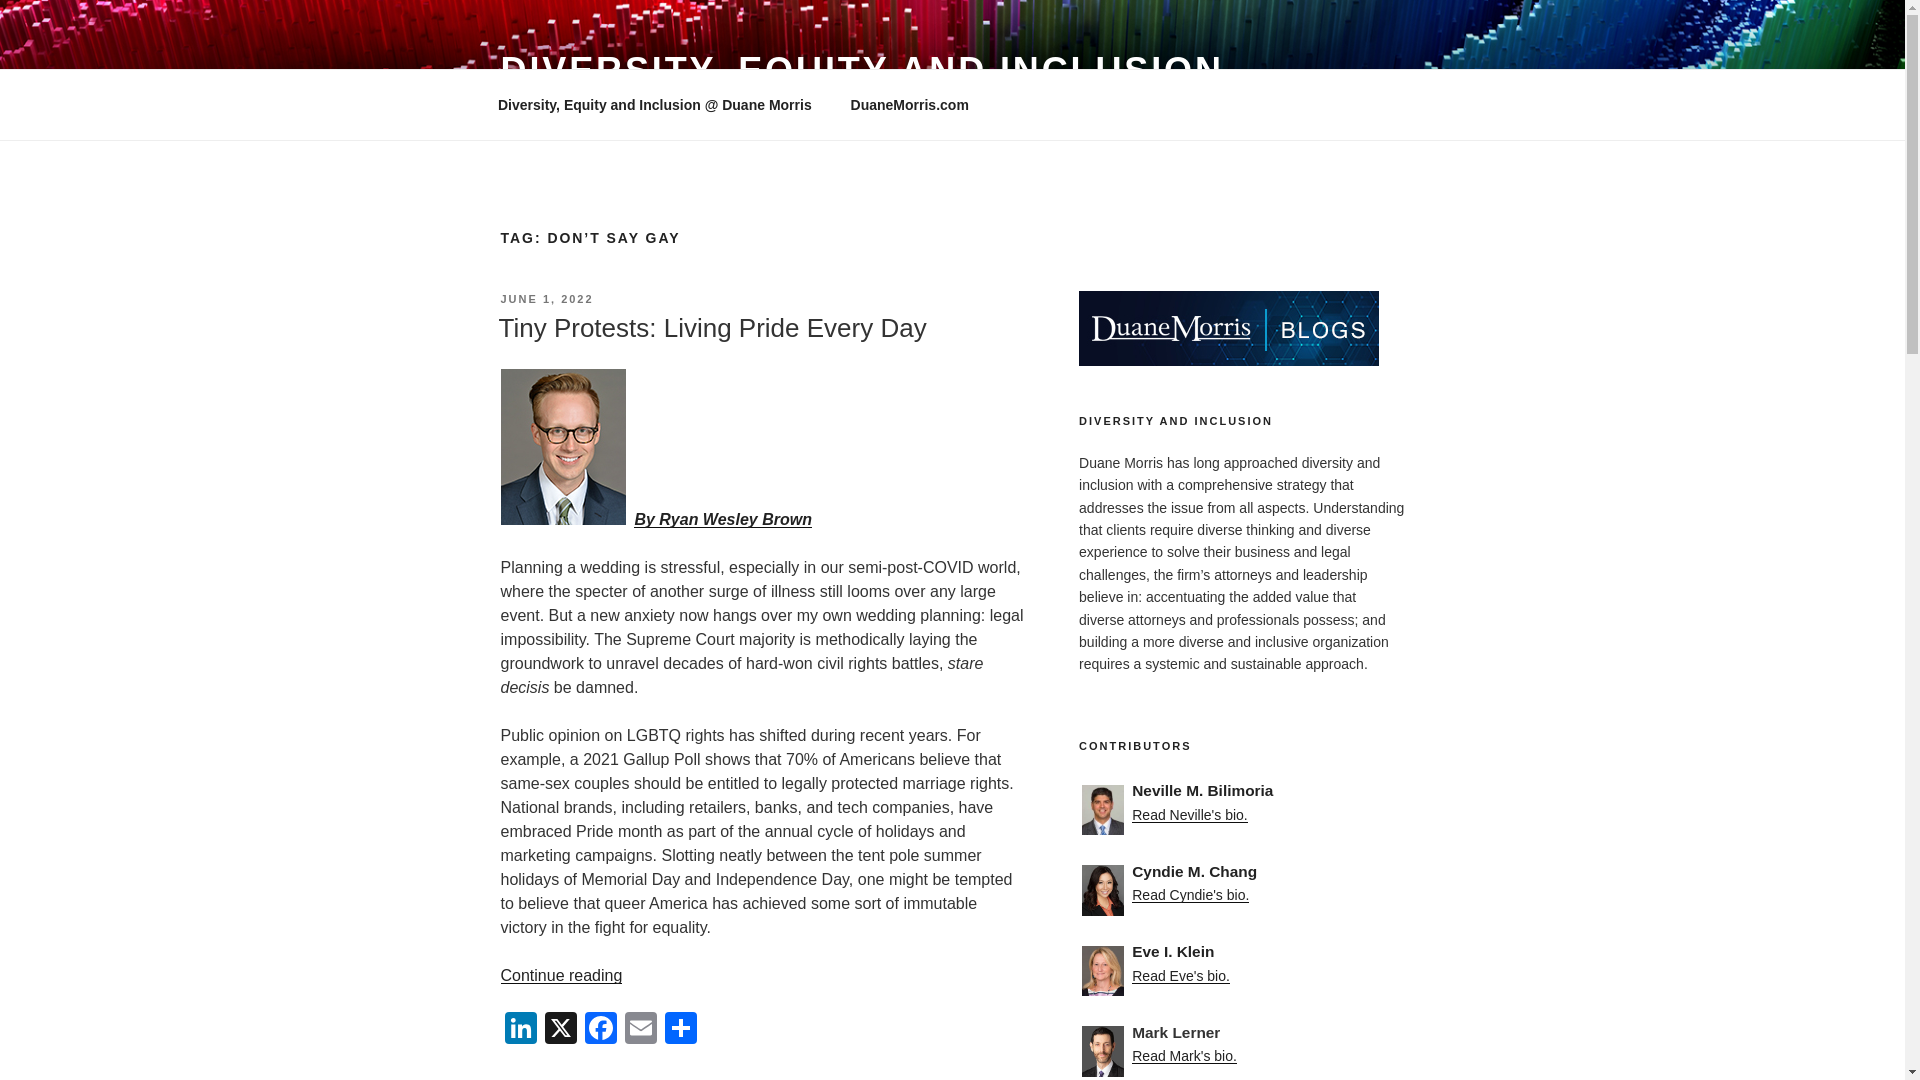 This screenshot has width=1920, height=1080. I want to click on Duane Morris LLP firm website, so click(910, 104).